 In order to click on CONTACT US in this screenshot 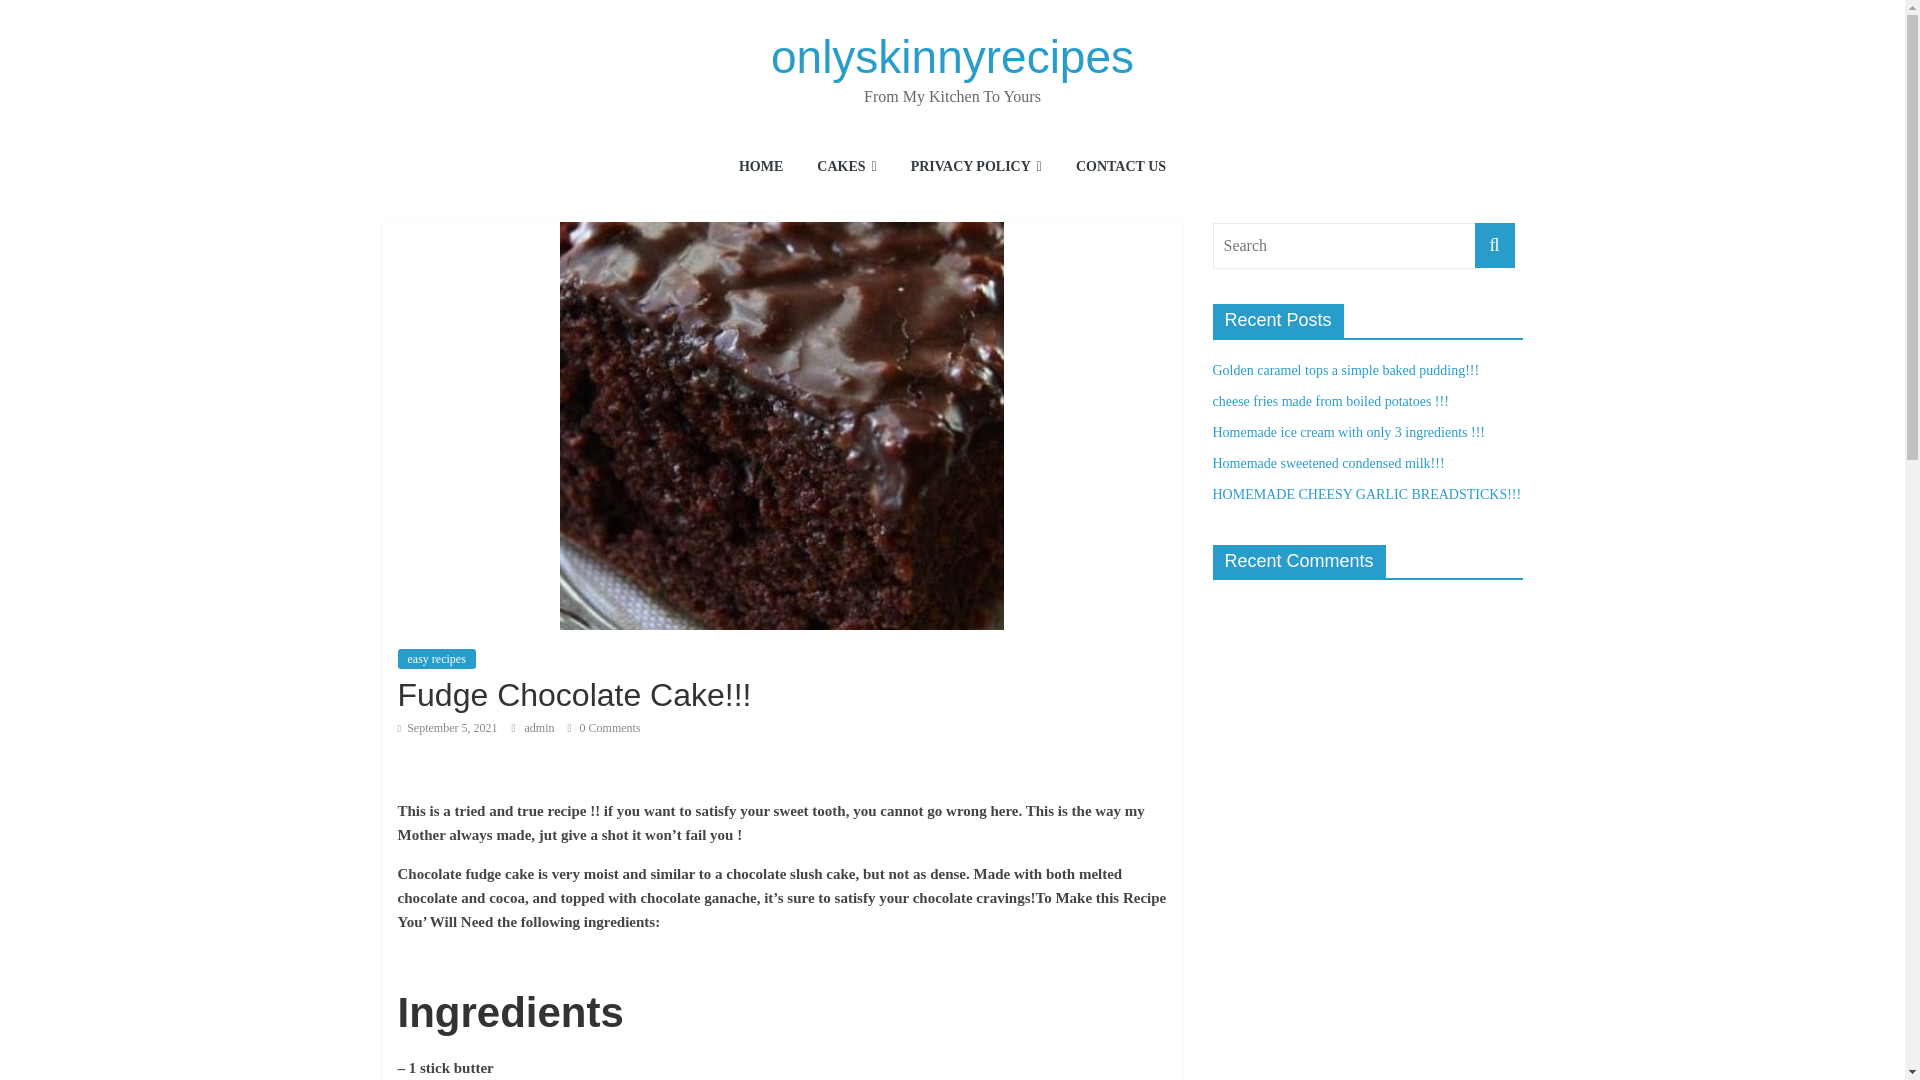, I will do `click(1120, 168)`.